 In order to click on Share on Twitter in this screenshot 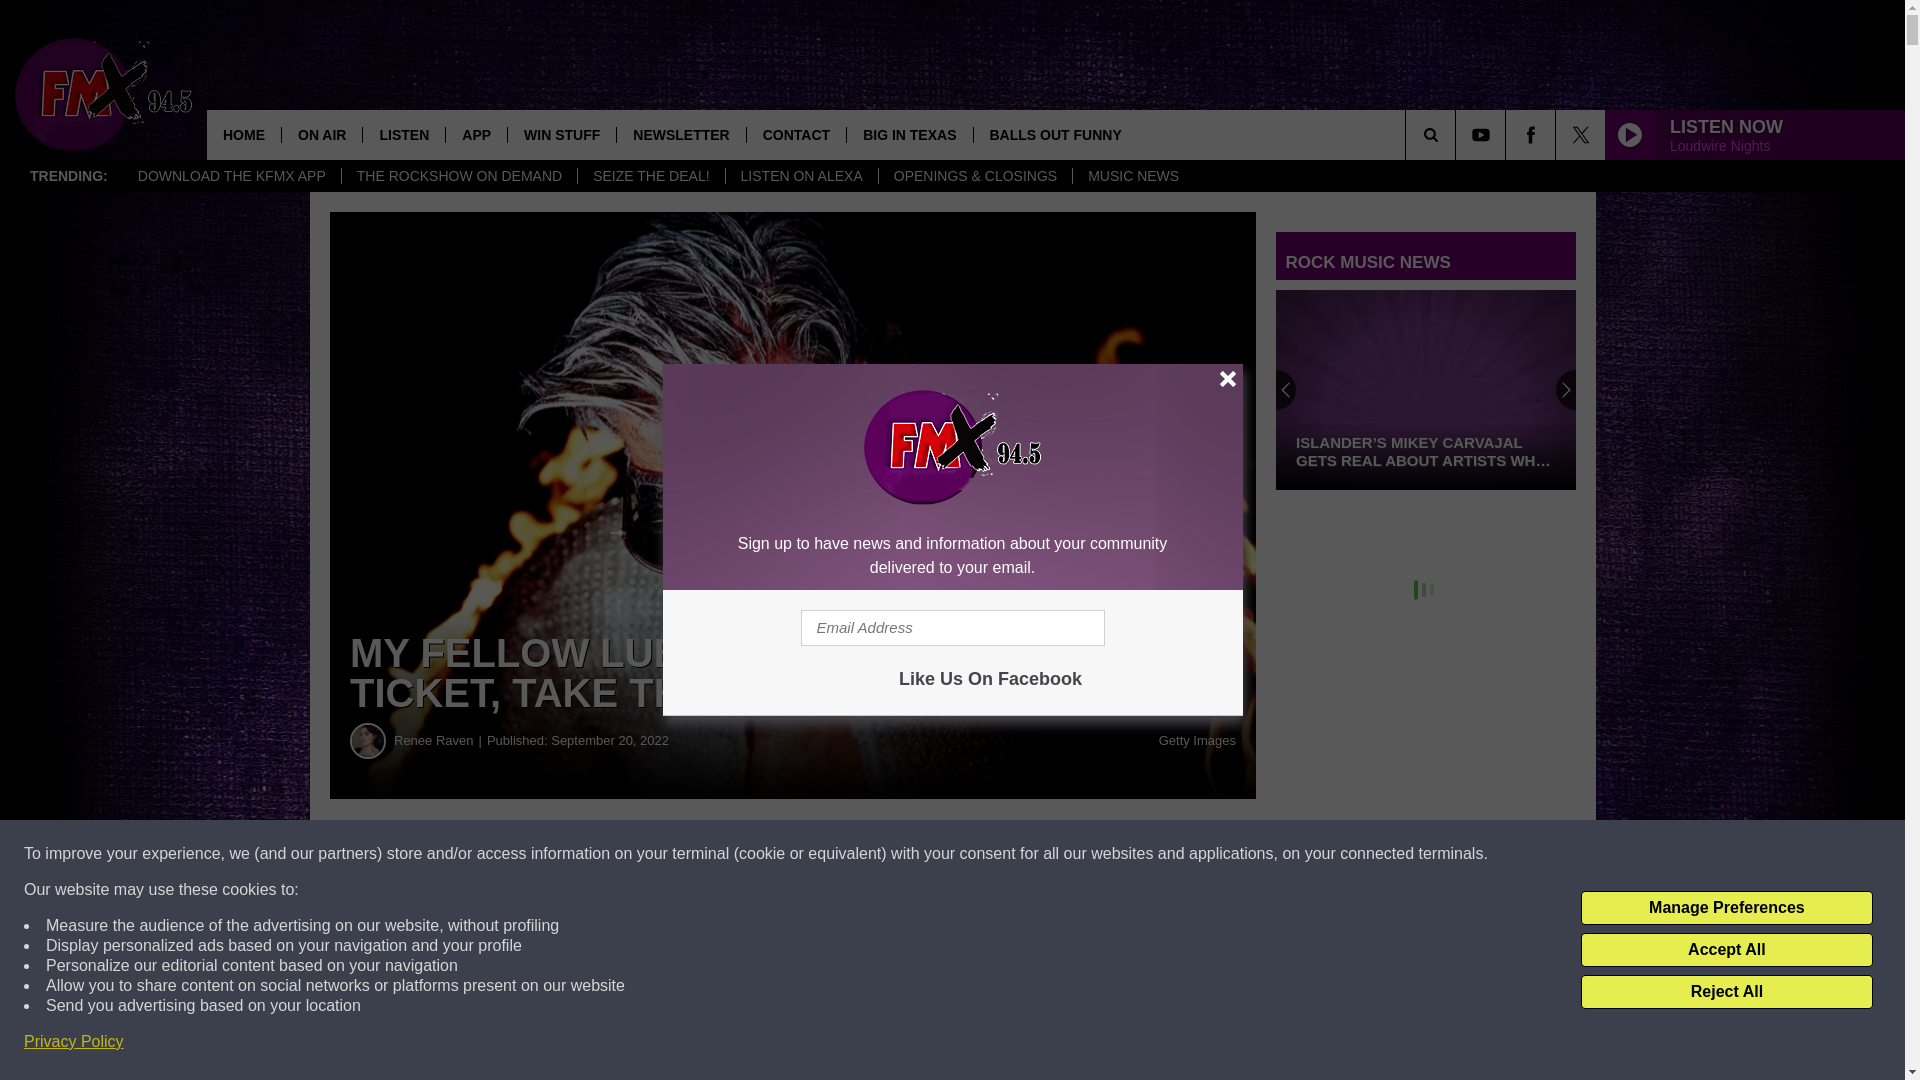, I will do `click(978, 854)`.